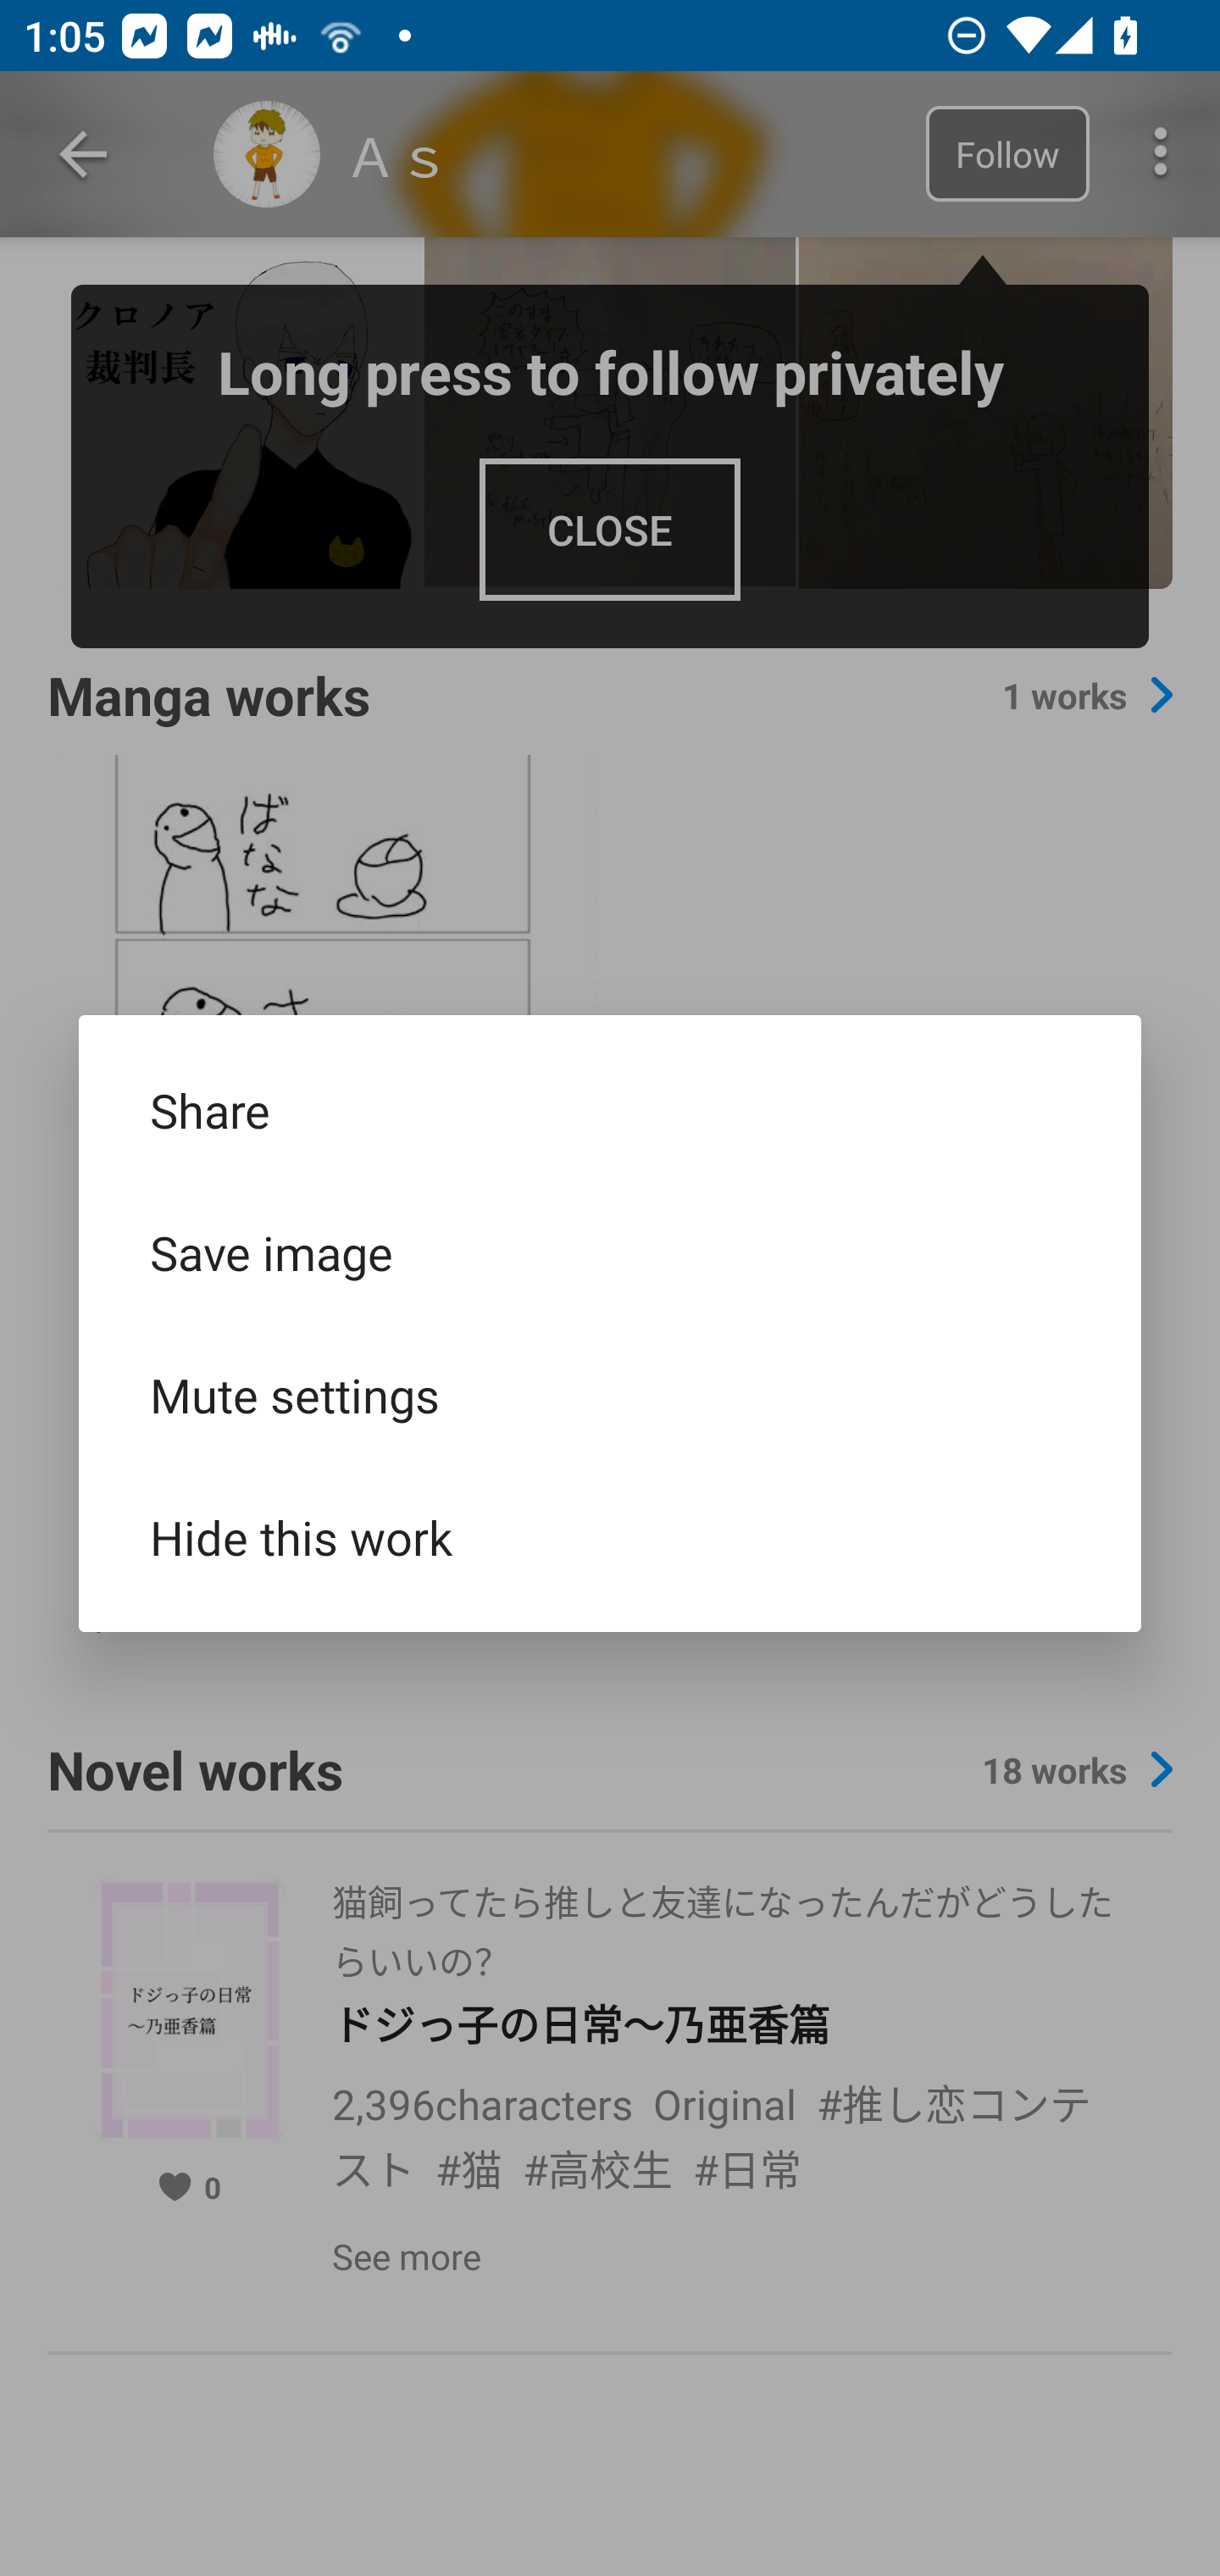 The width and height of the screenshot is (1220, 2576). I want to click on Share, so click(610, 1110).